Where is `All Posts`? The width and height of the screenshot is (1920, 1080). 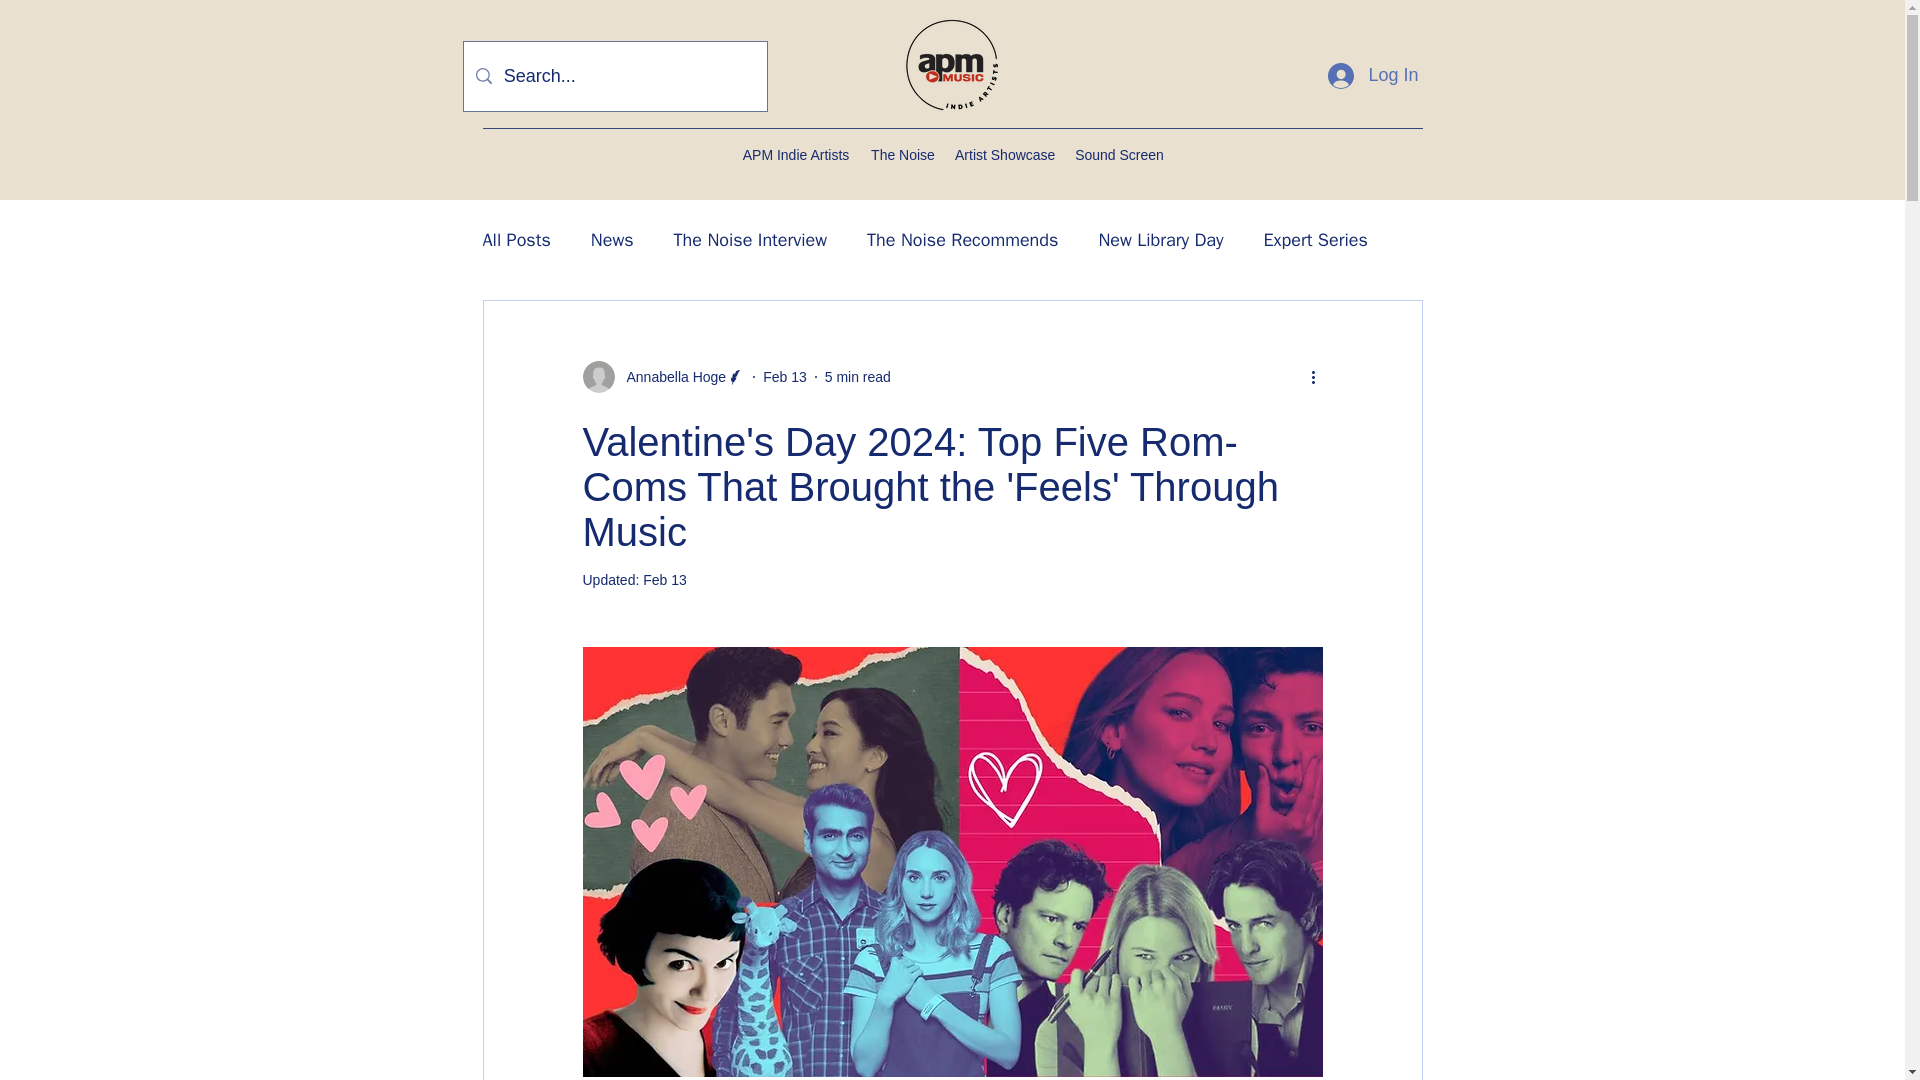 All Posts is located at coordinates (515, 239).